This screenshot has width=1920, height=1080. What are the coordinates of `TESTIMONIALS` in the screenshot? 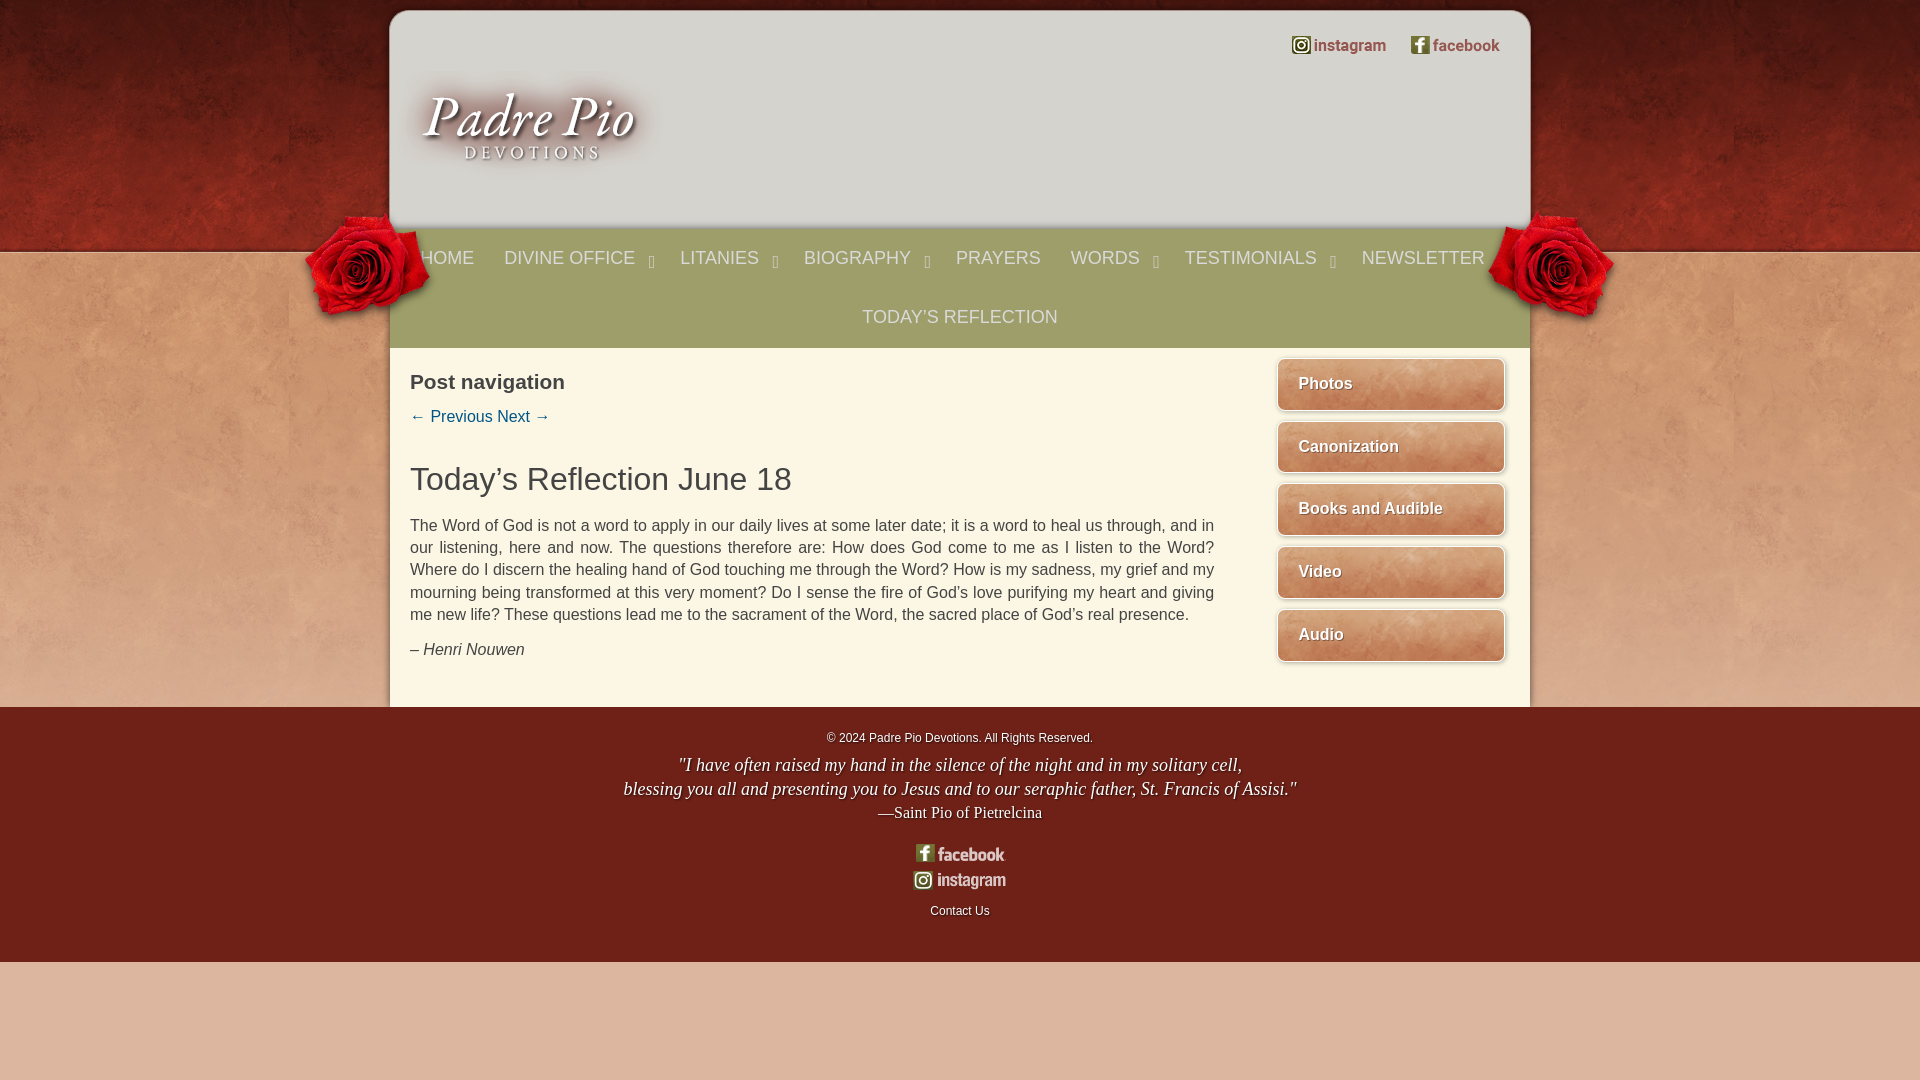 It's located at (1258, 258).